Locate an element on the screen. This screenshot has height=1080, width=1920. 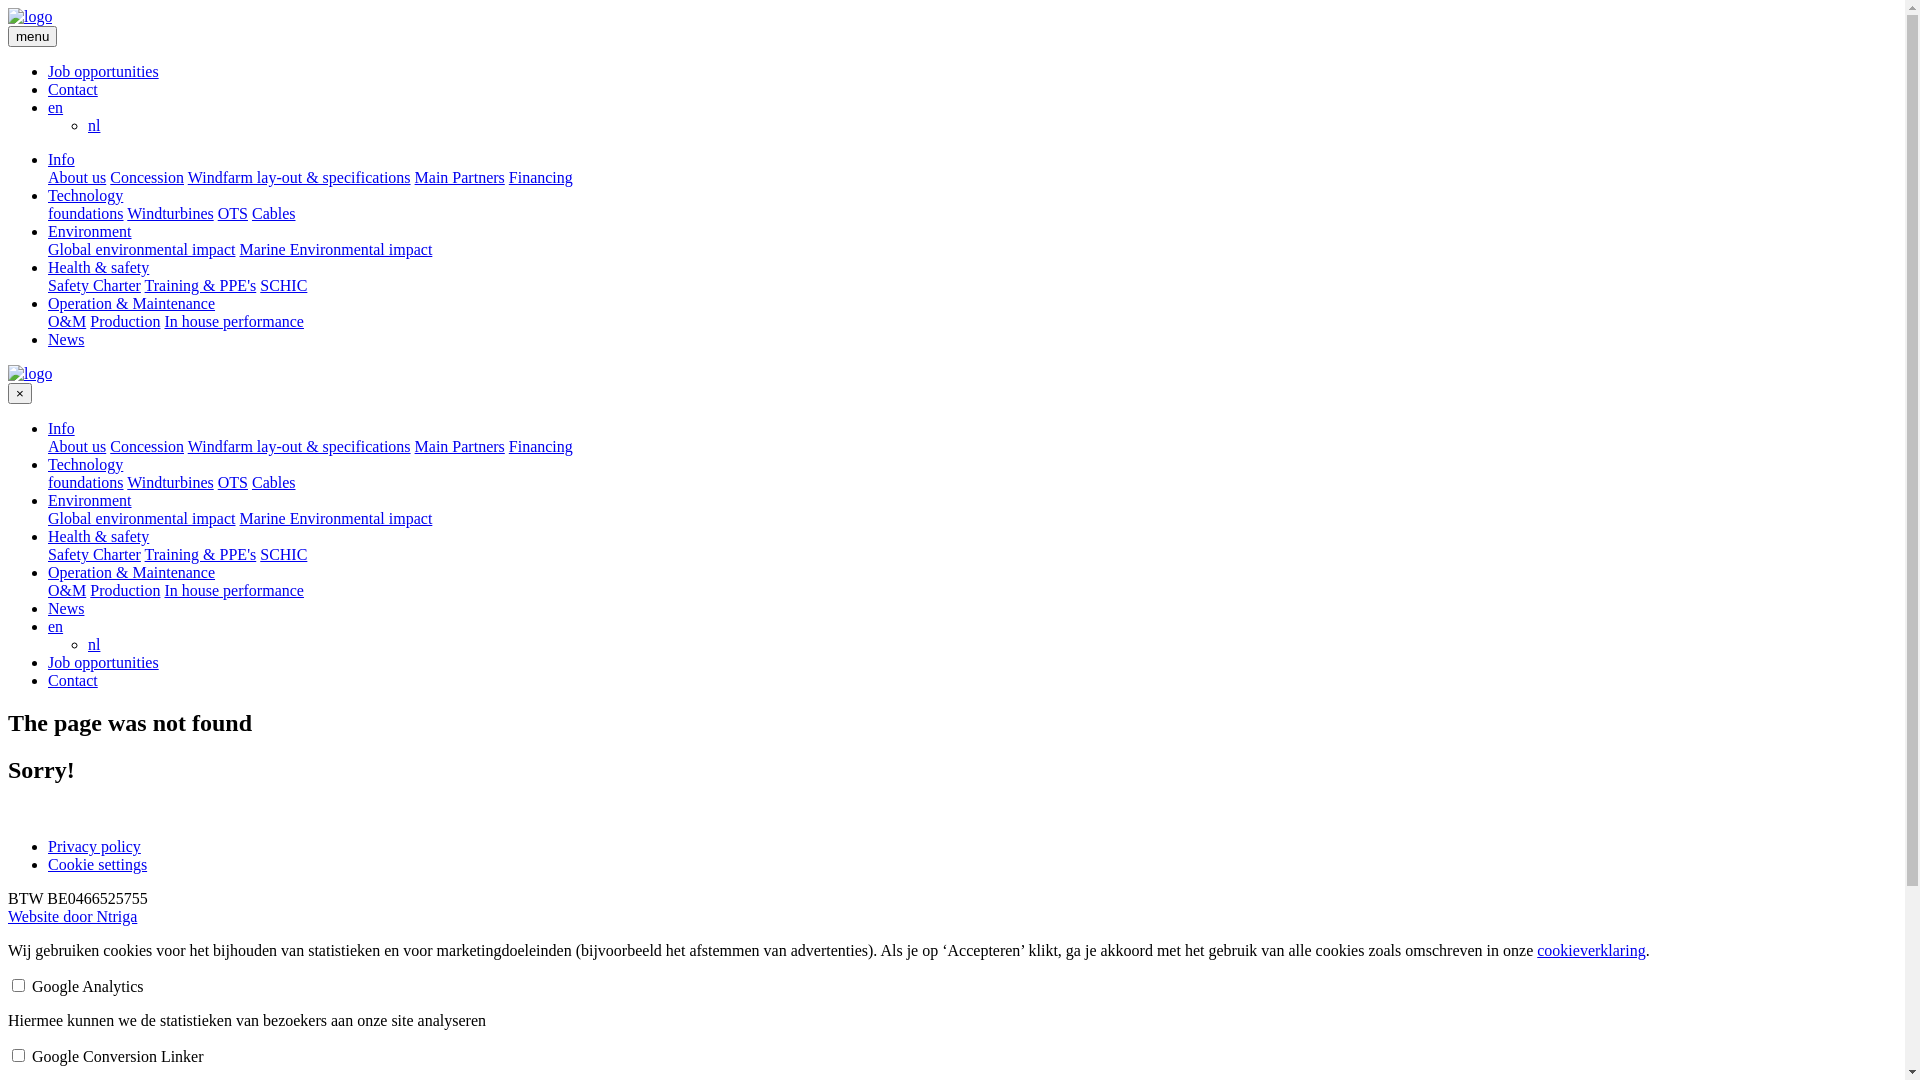
Privacy policy is located at coordinates (94, 846).